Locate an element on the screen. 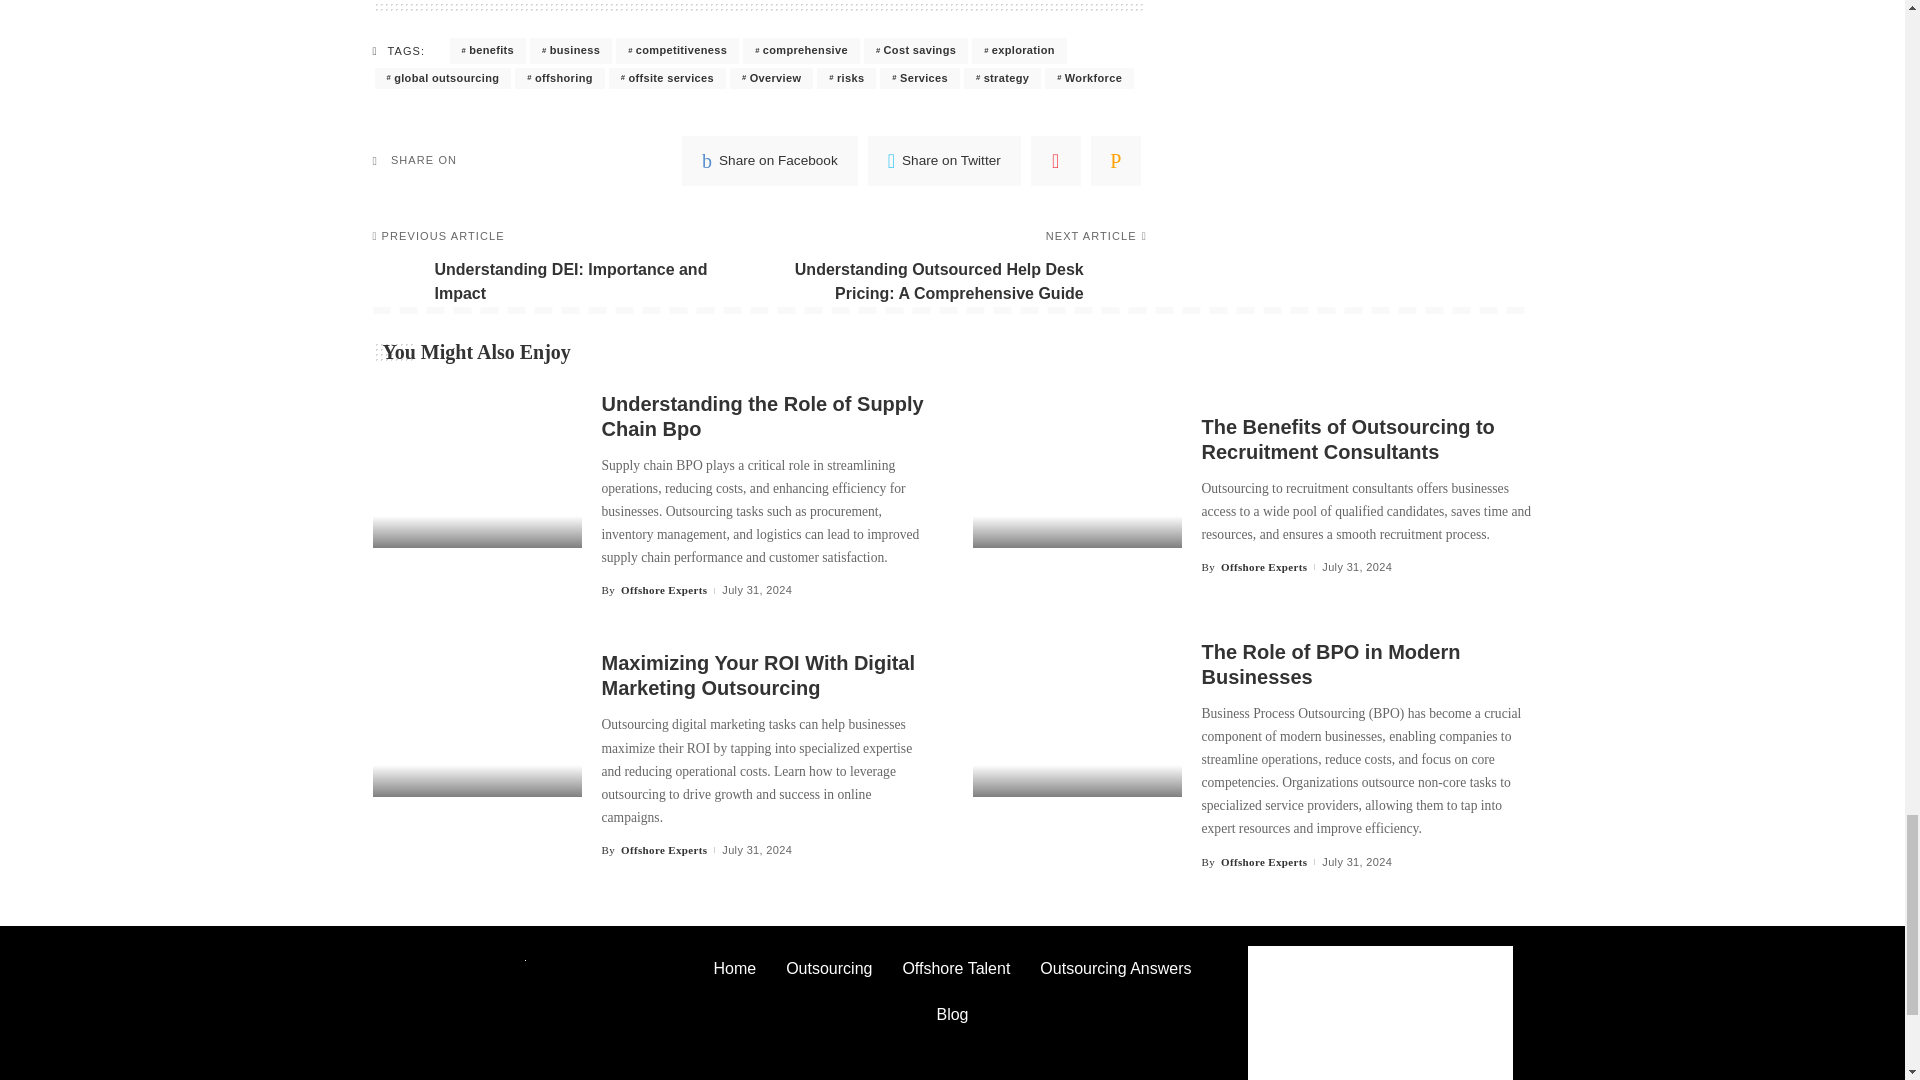 The height and width of the screenshot is (1080, 1920). offshoring is located at coordinates (559, 78).